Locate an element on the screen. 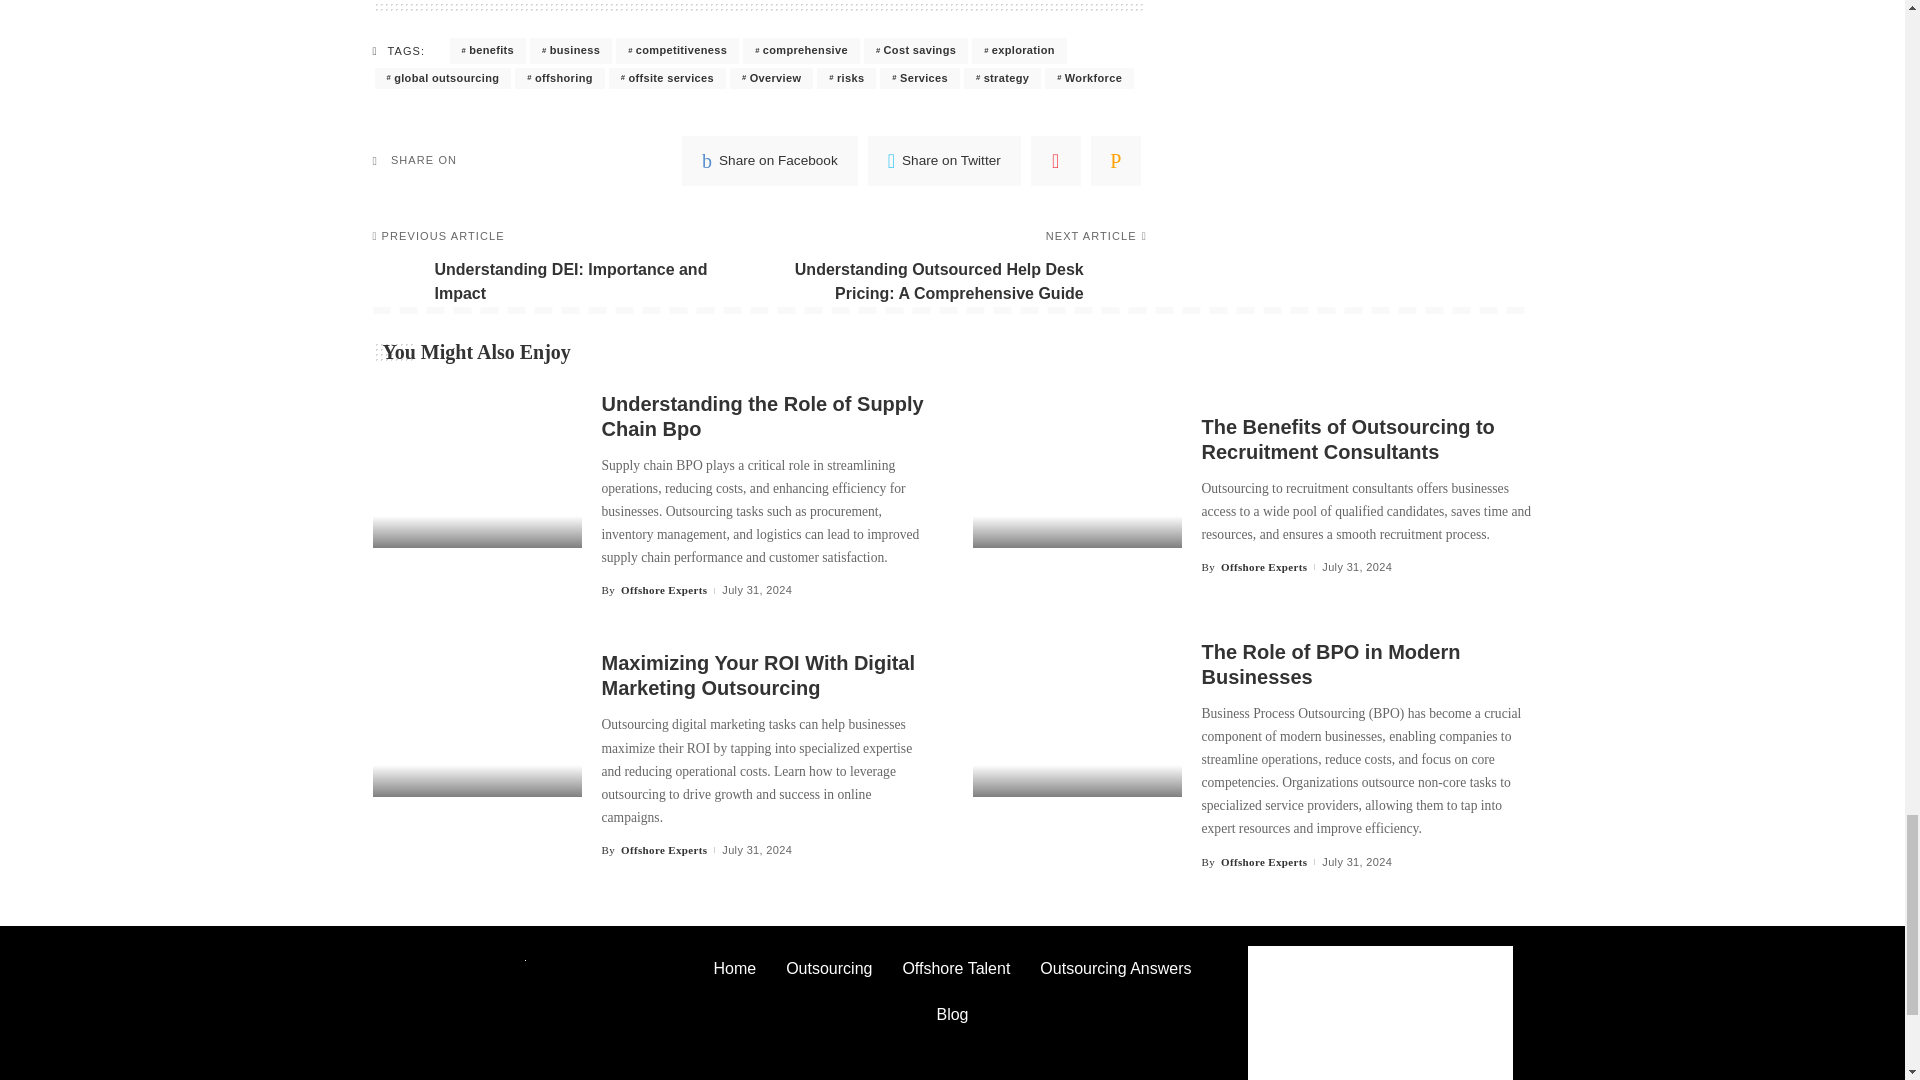 The height and width of the screenshot is (1080, 1920). offshoring is located at coordinates (559, 78).